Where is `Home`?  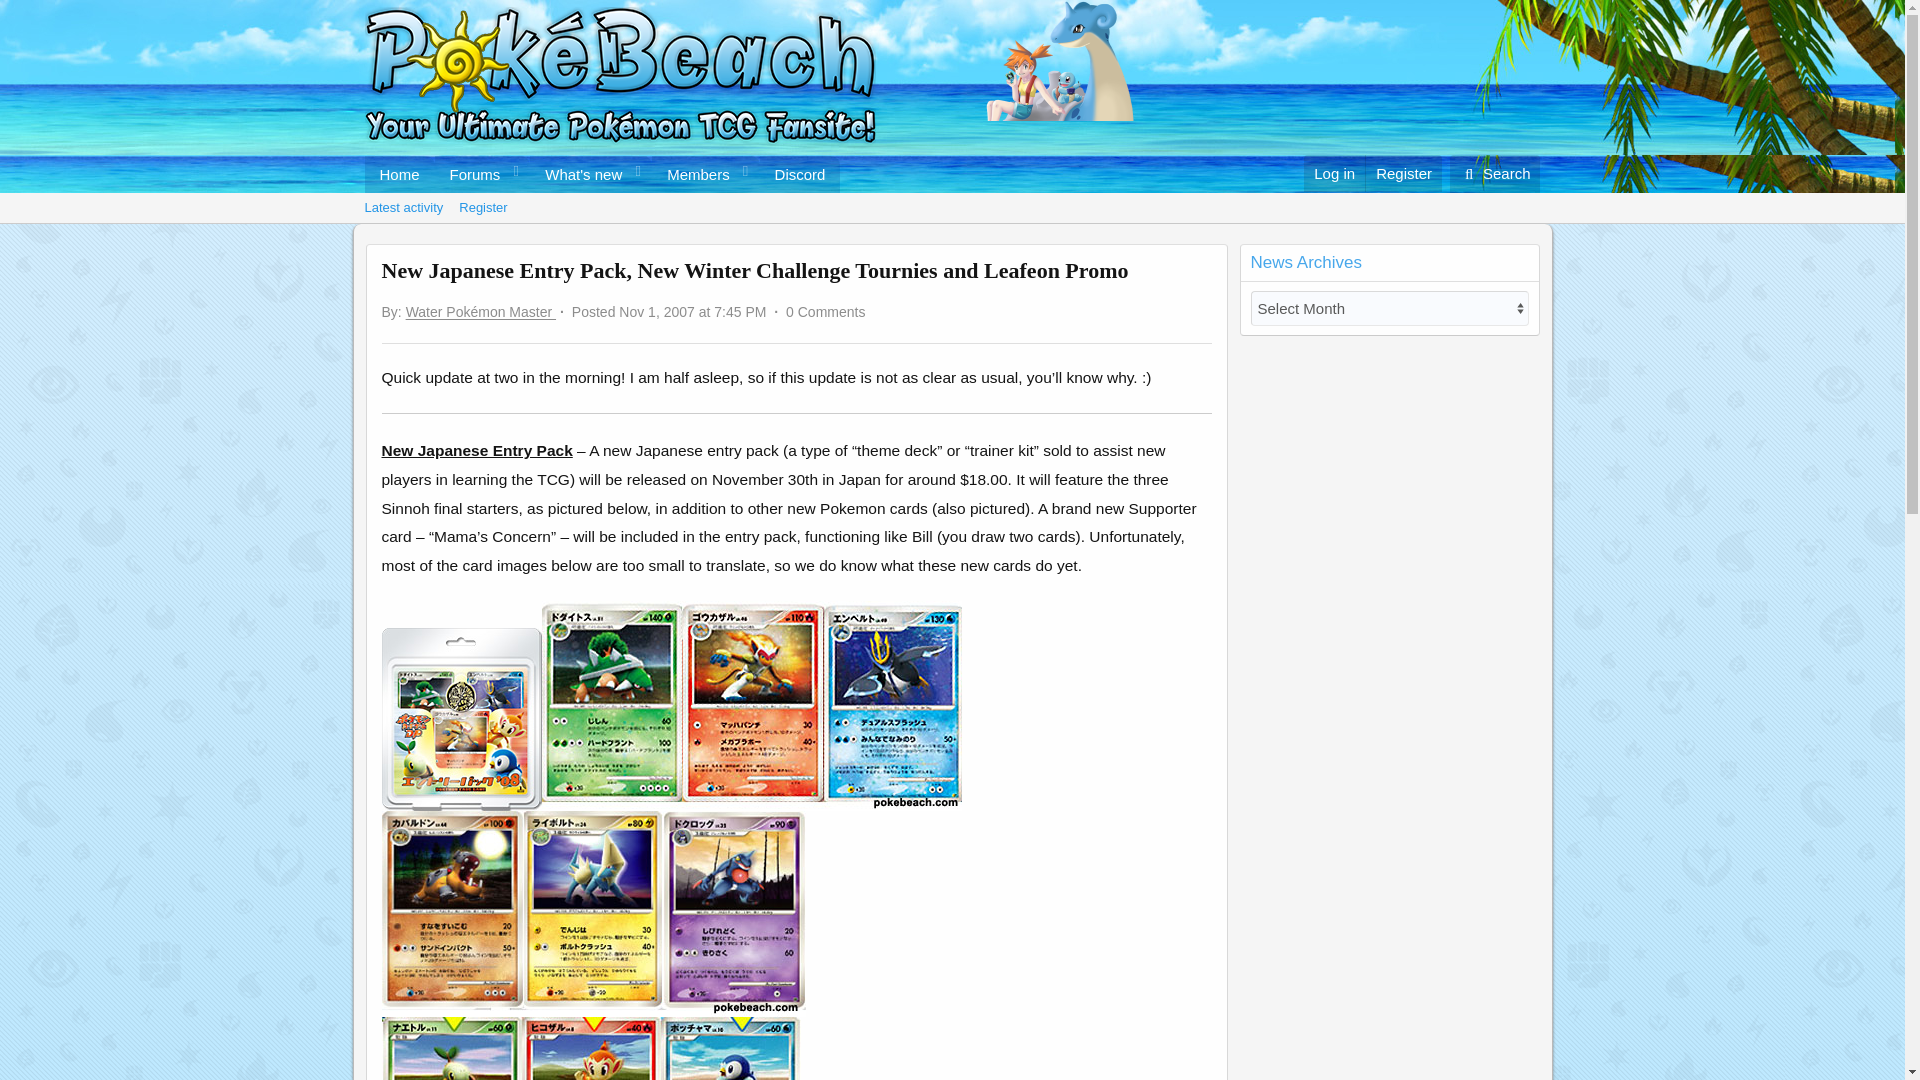
Home is located at coordinates (398, 174).